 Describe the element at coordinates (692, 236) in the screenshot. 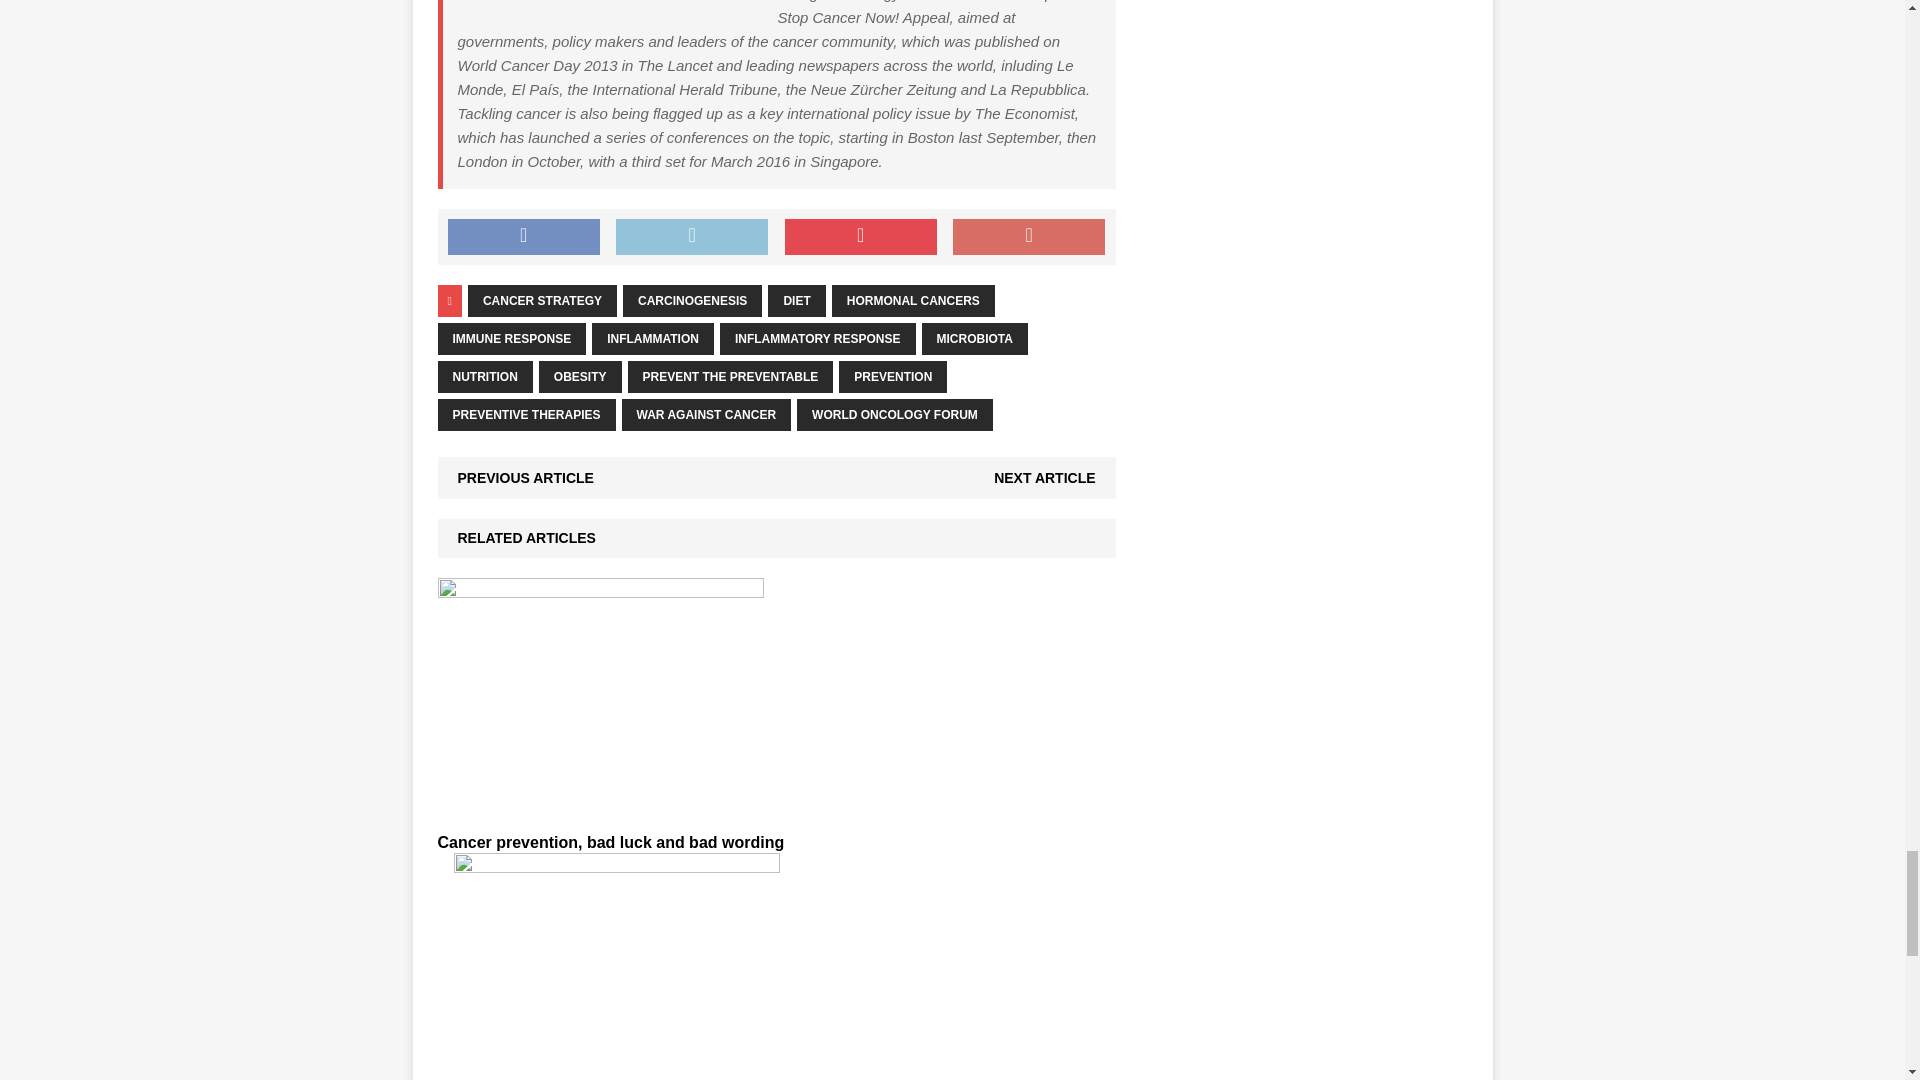

I see `Tweet This Post` at that location.